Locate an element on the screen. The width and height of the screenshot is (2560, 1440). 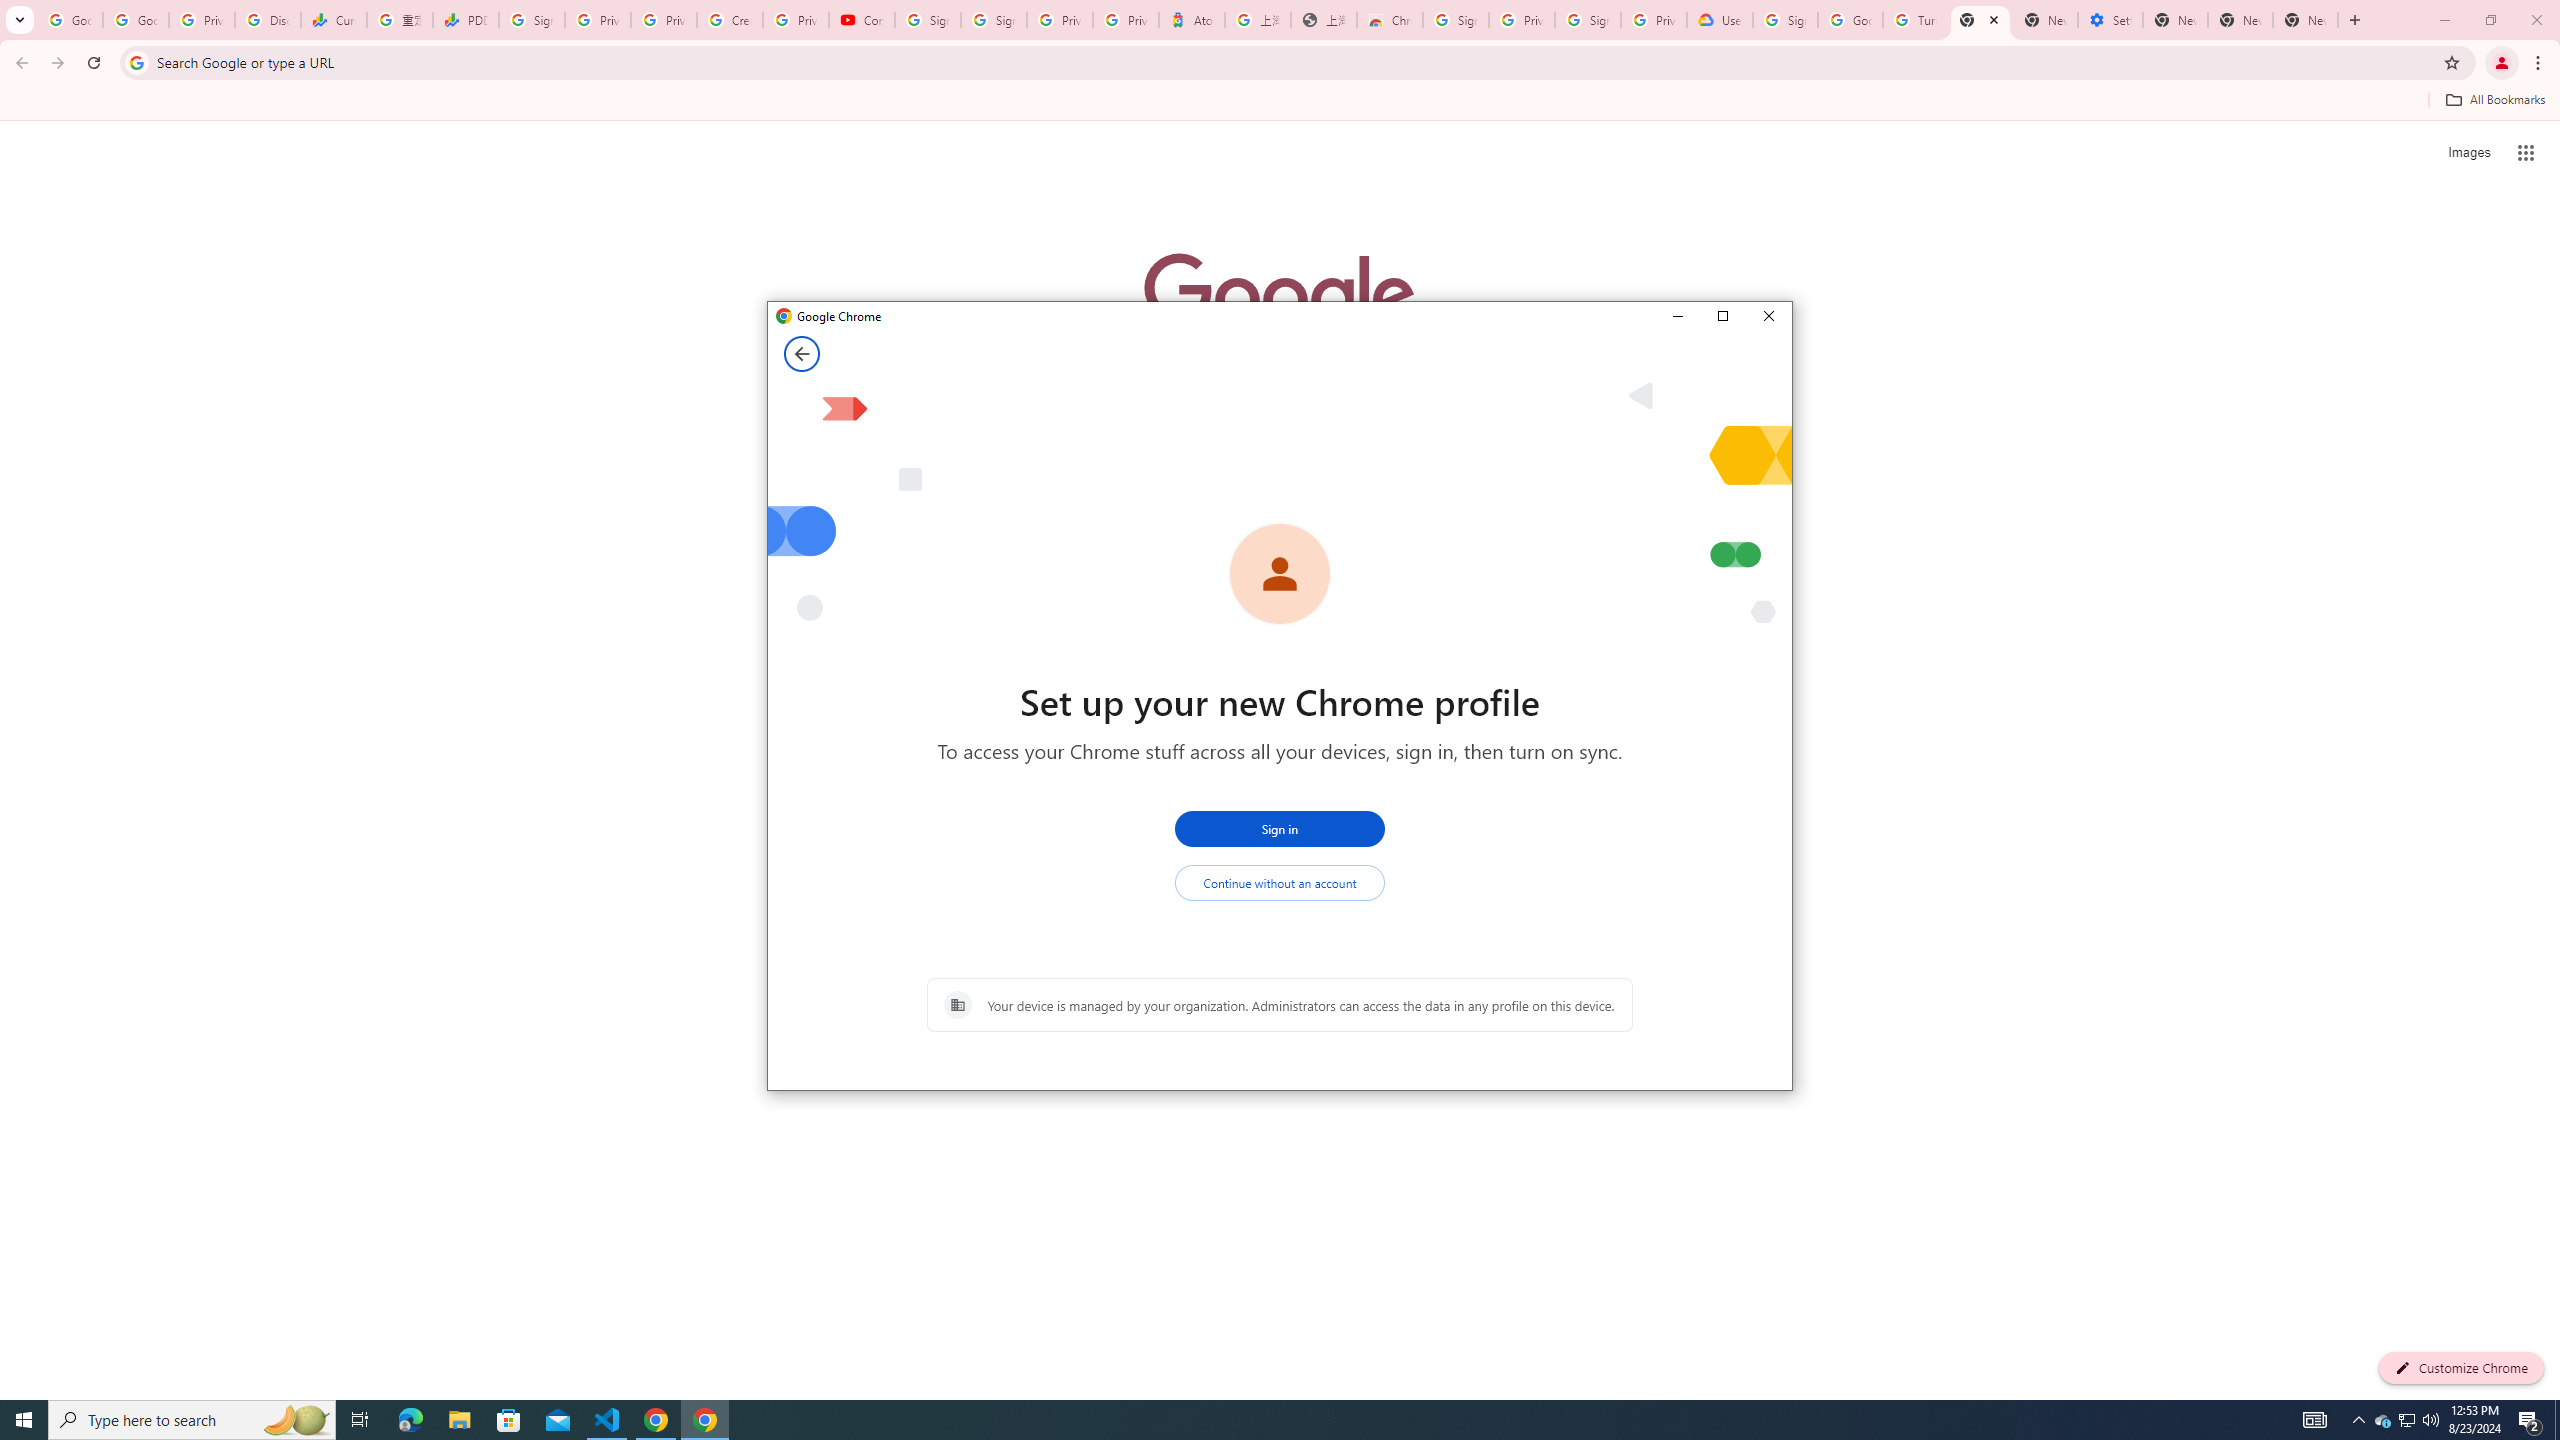
Notification Chevron is located at coordinates (2358, 1420).